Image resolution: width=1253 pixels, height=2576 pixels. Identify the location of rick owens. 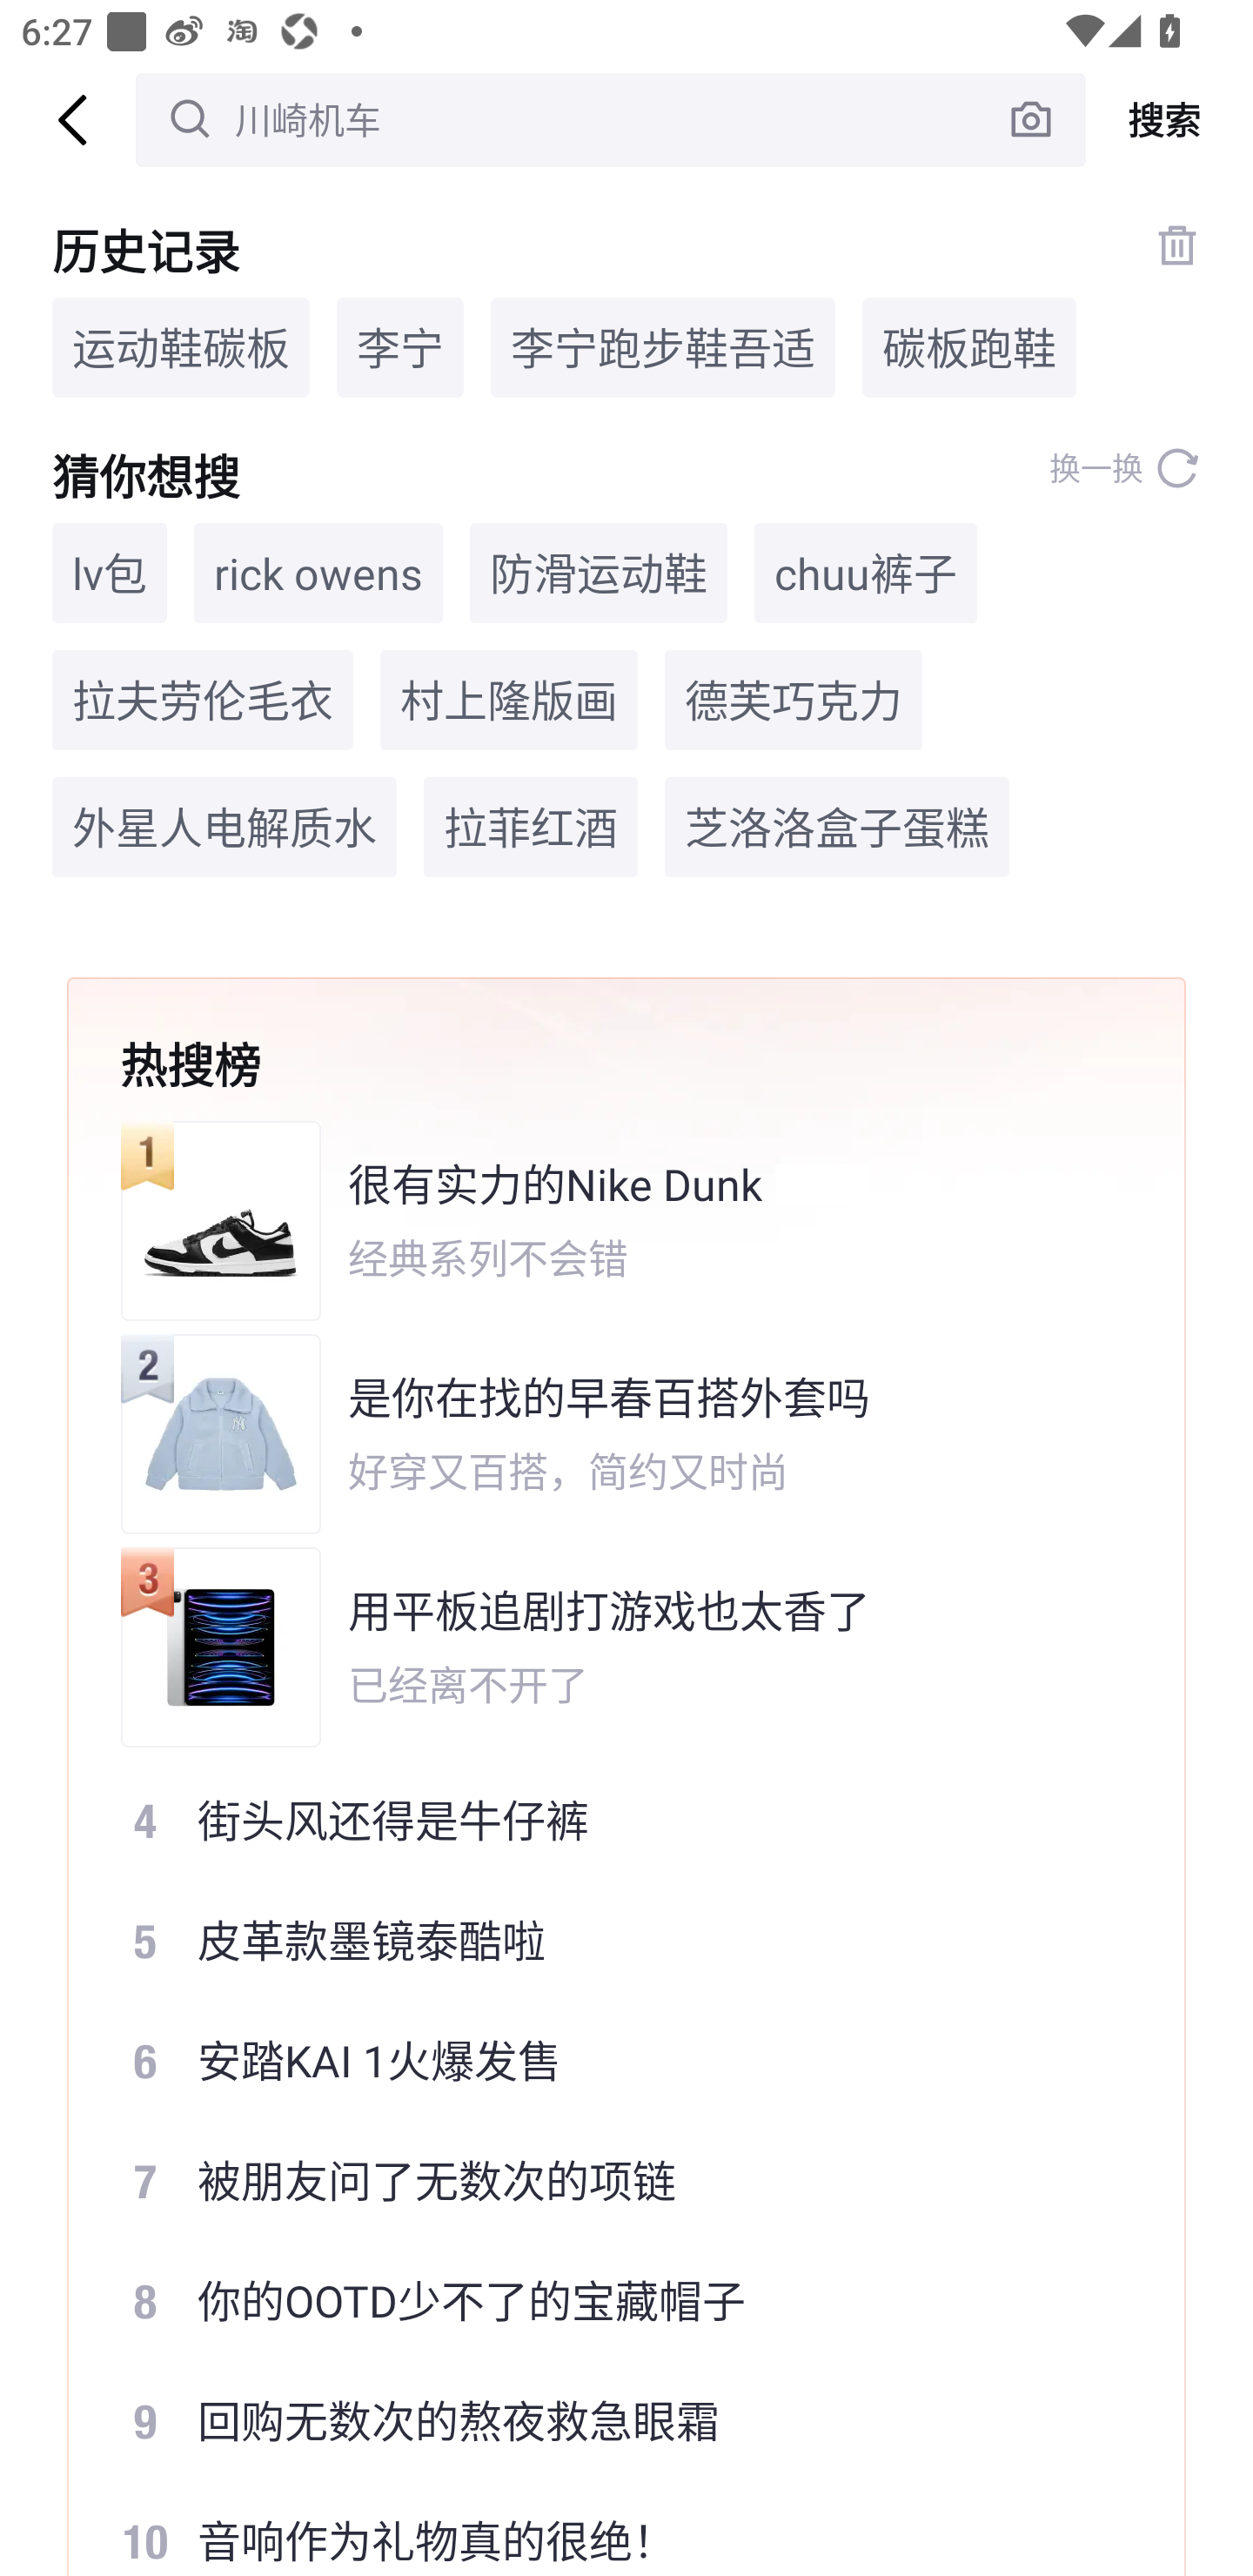
(318, 573).